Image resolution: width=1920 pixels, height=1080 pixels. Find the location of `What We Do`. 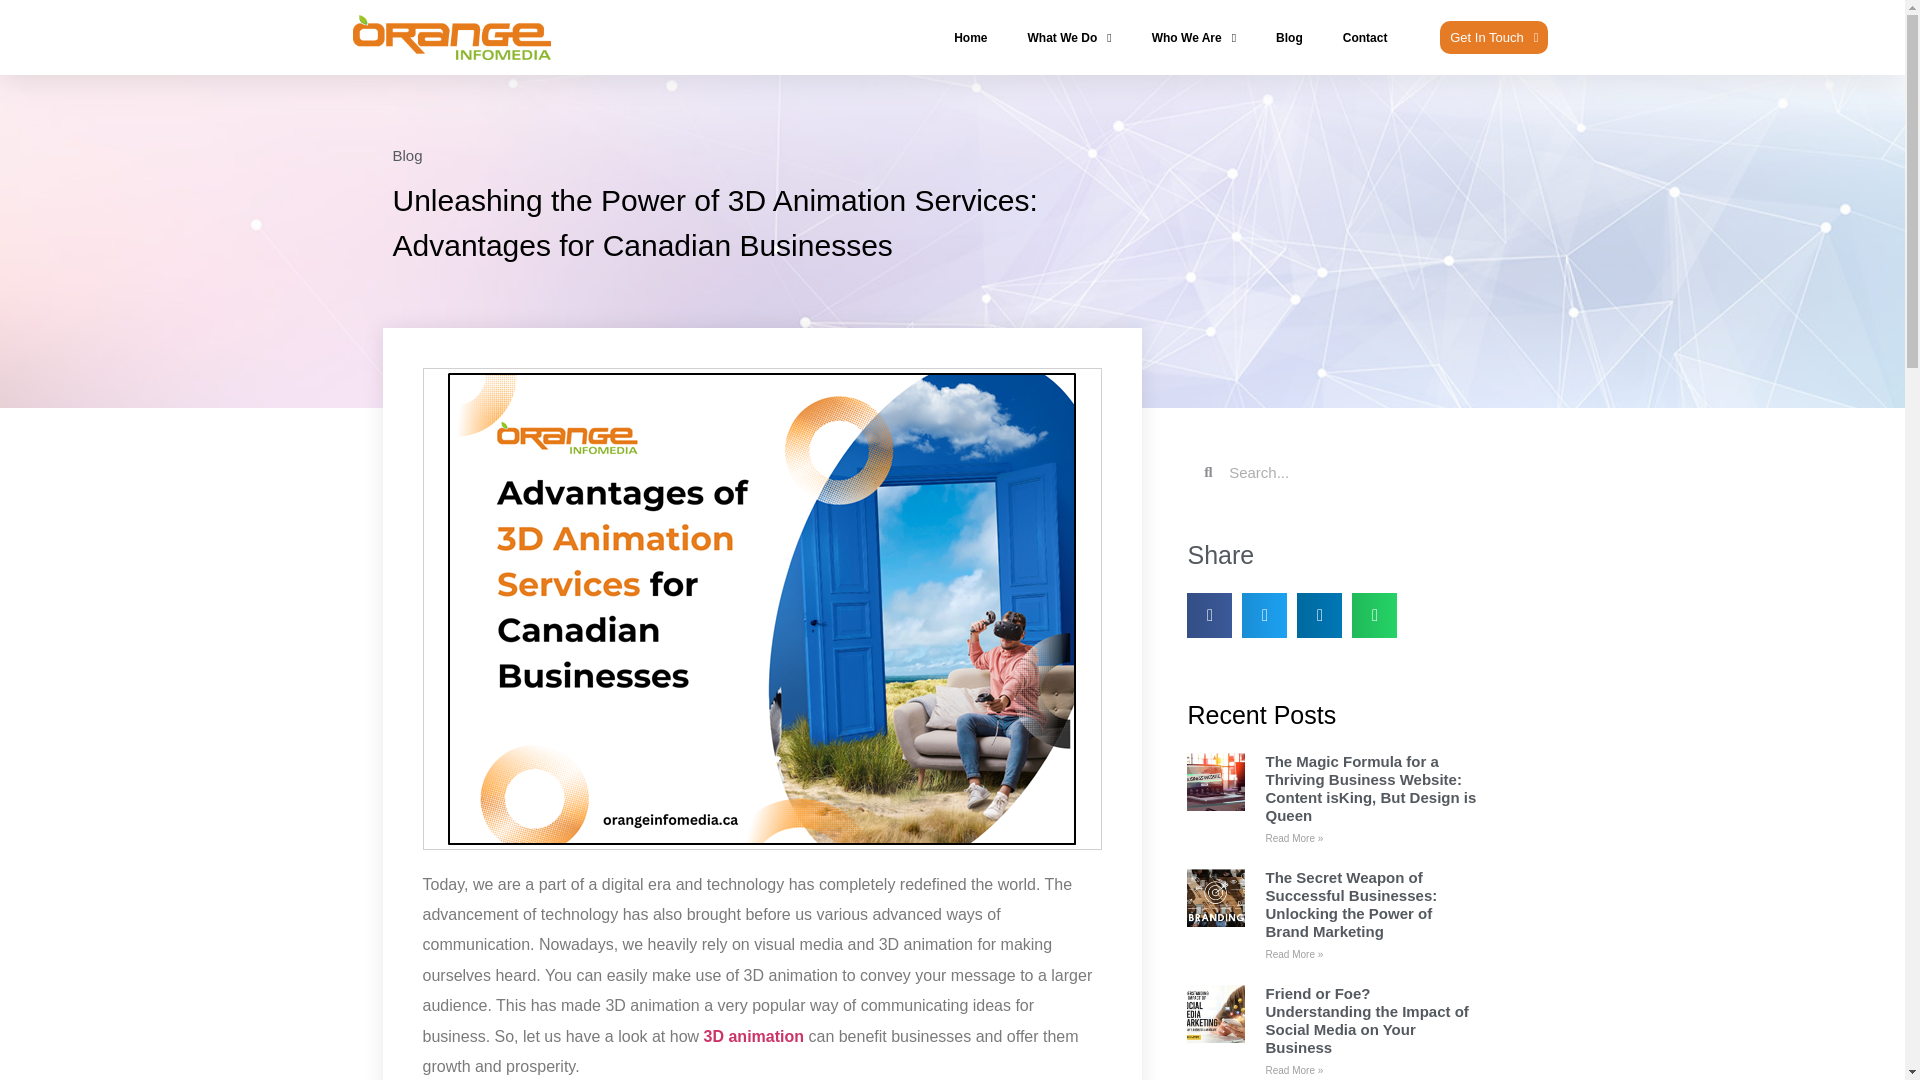

What We Do is located at coordinates (1069, 38).